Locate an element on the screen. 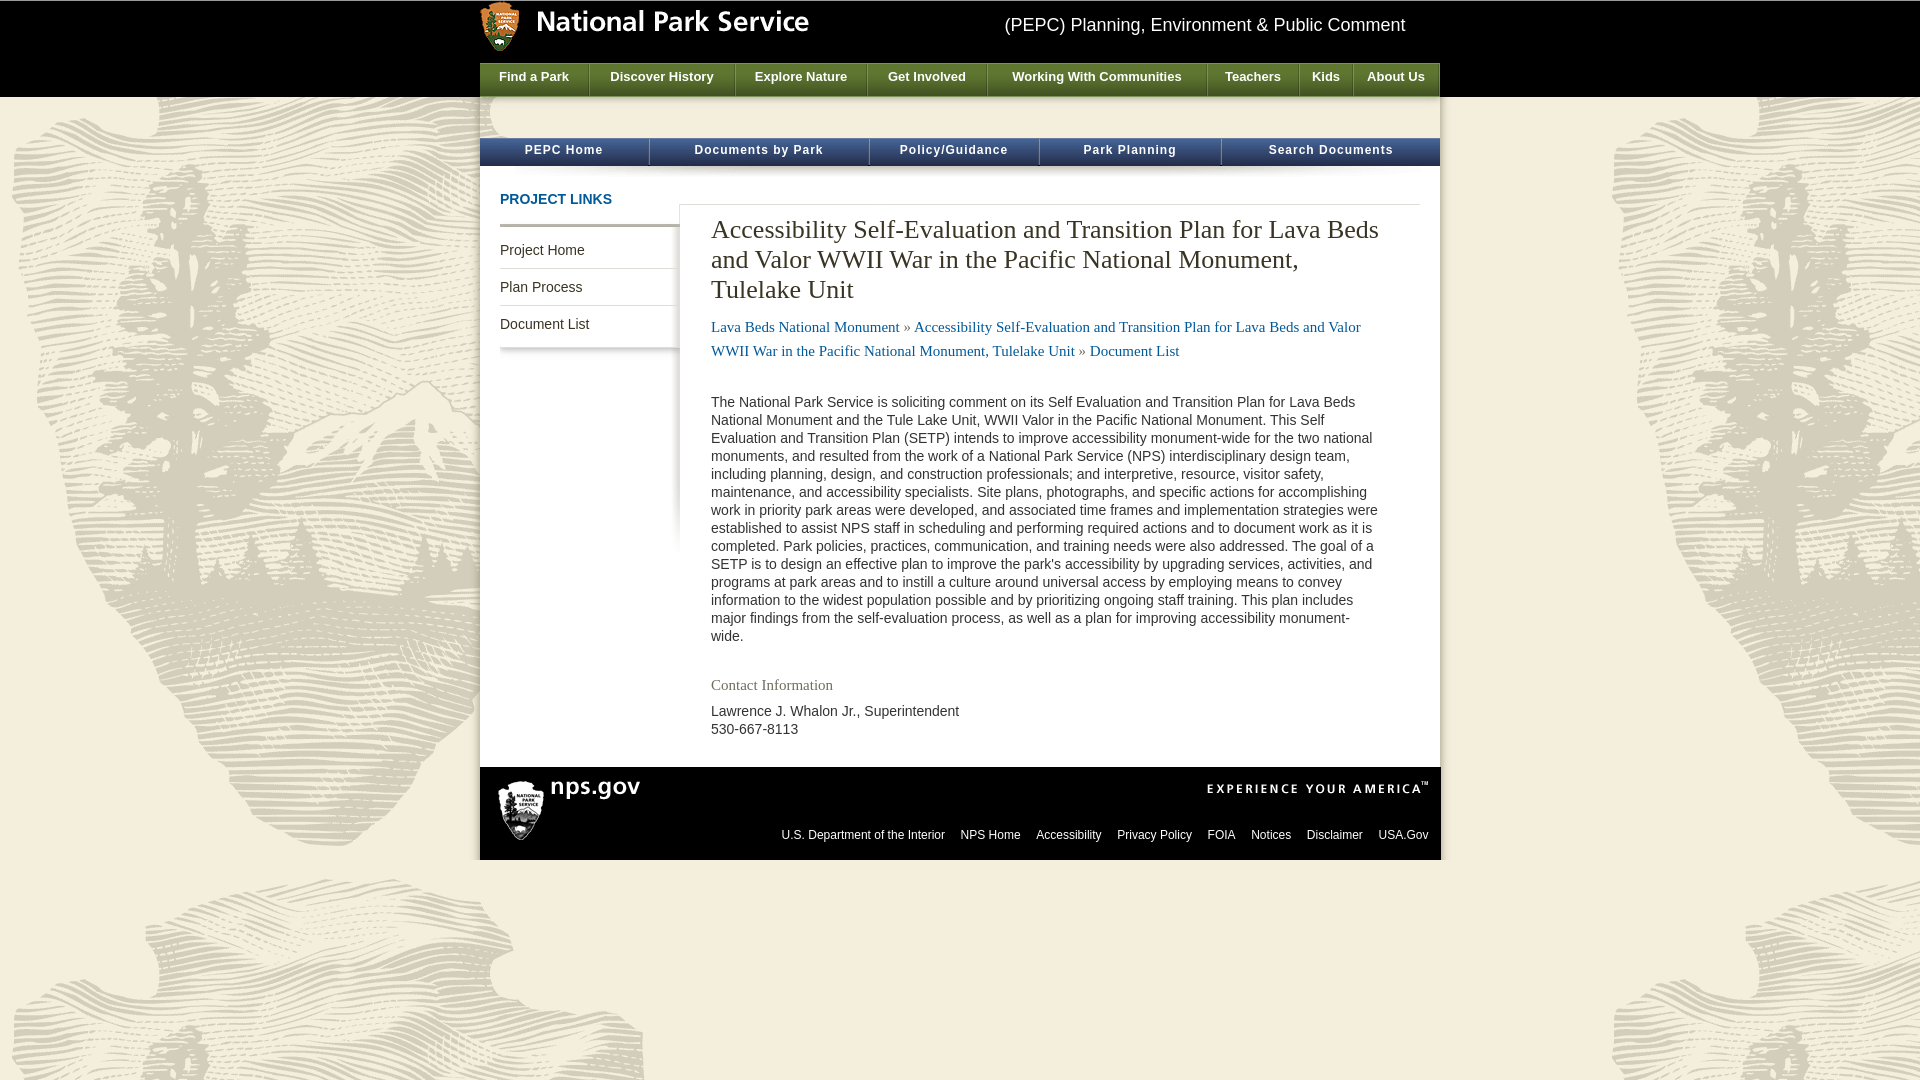  Working With Communities is located at coordinates (1096, 80).